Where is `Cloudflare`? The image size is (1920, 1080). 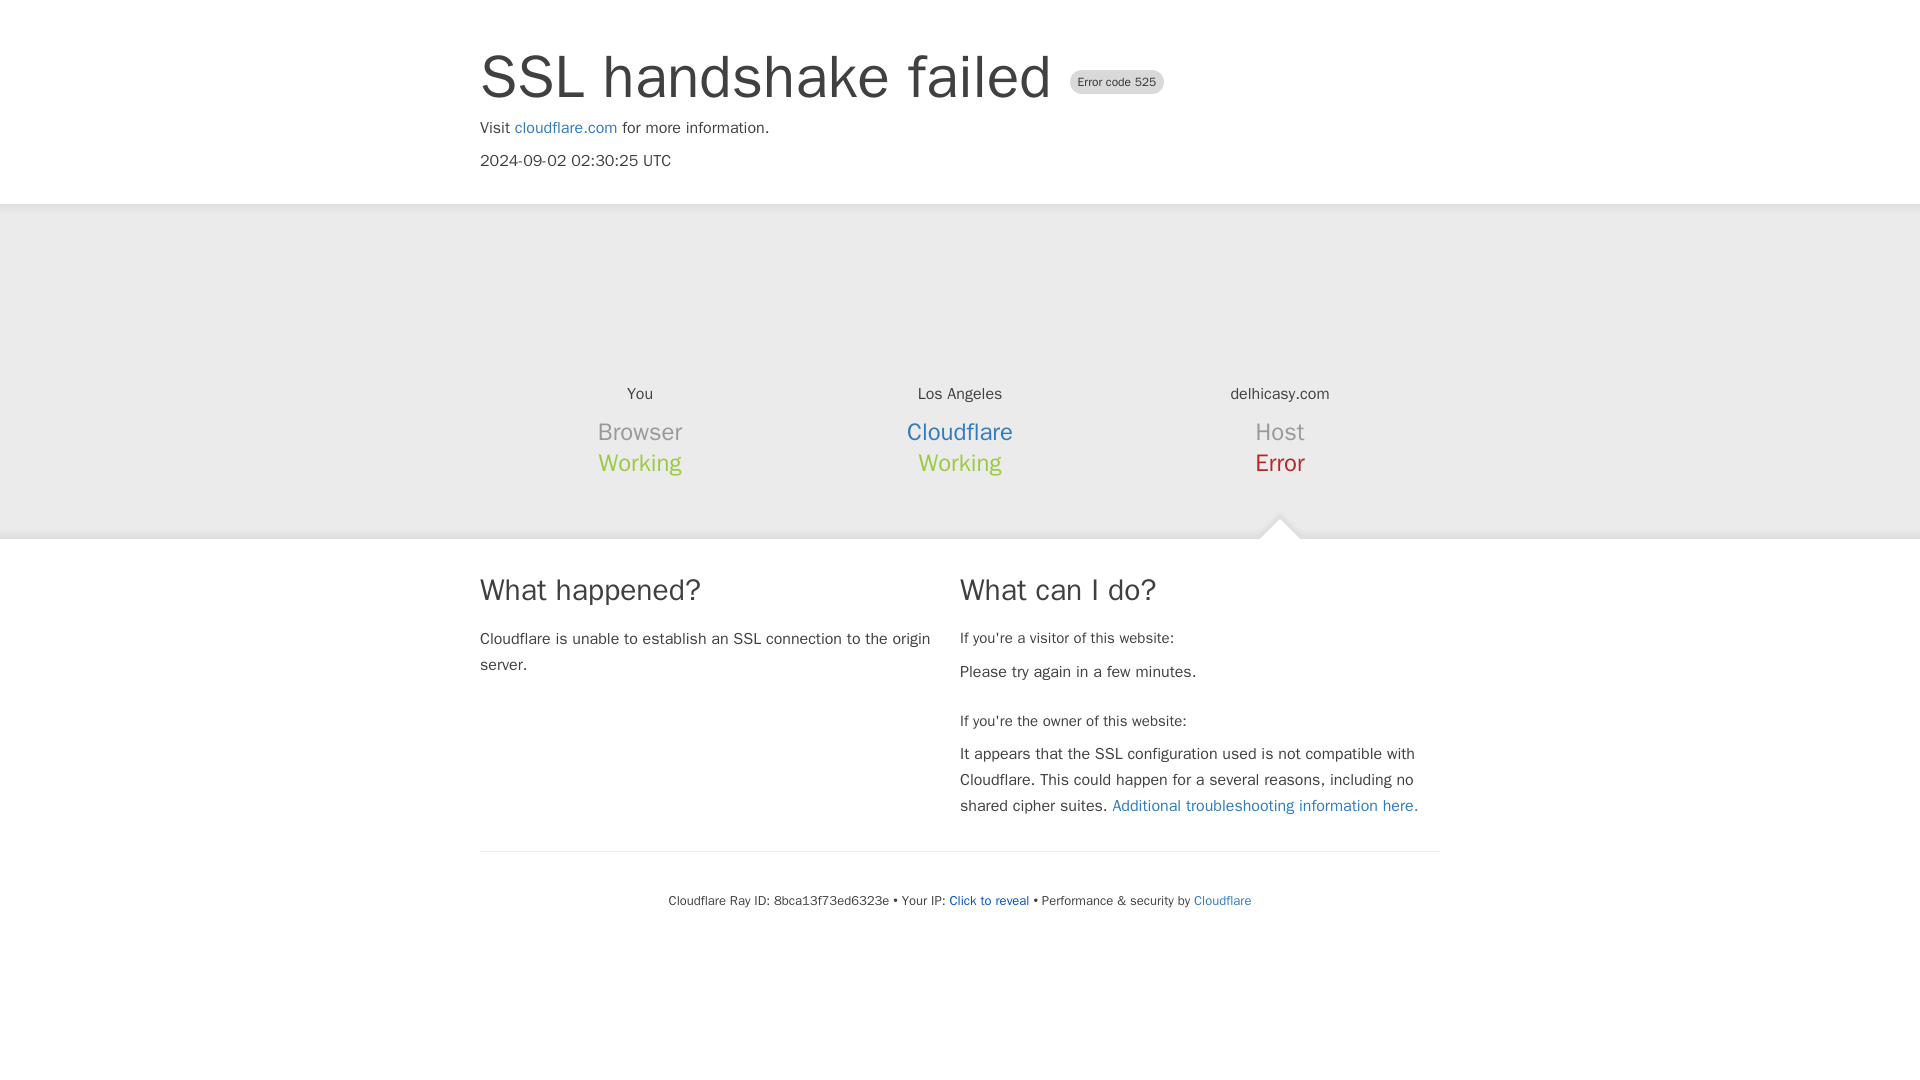 Cloudflare is located at coordinates (1222, 900).